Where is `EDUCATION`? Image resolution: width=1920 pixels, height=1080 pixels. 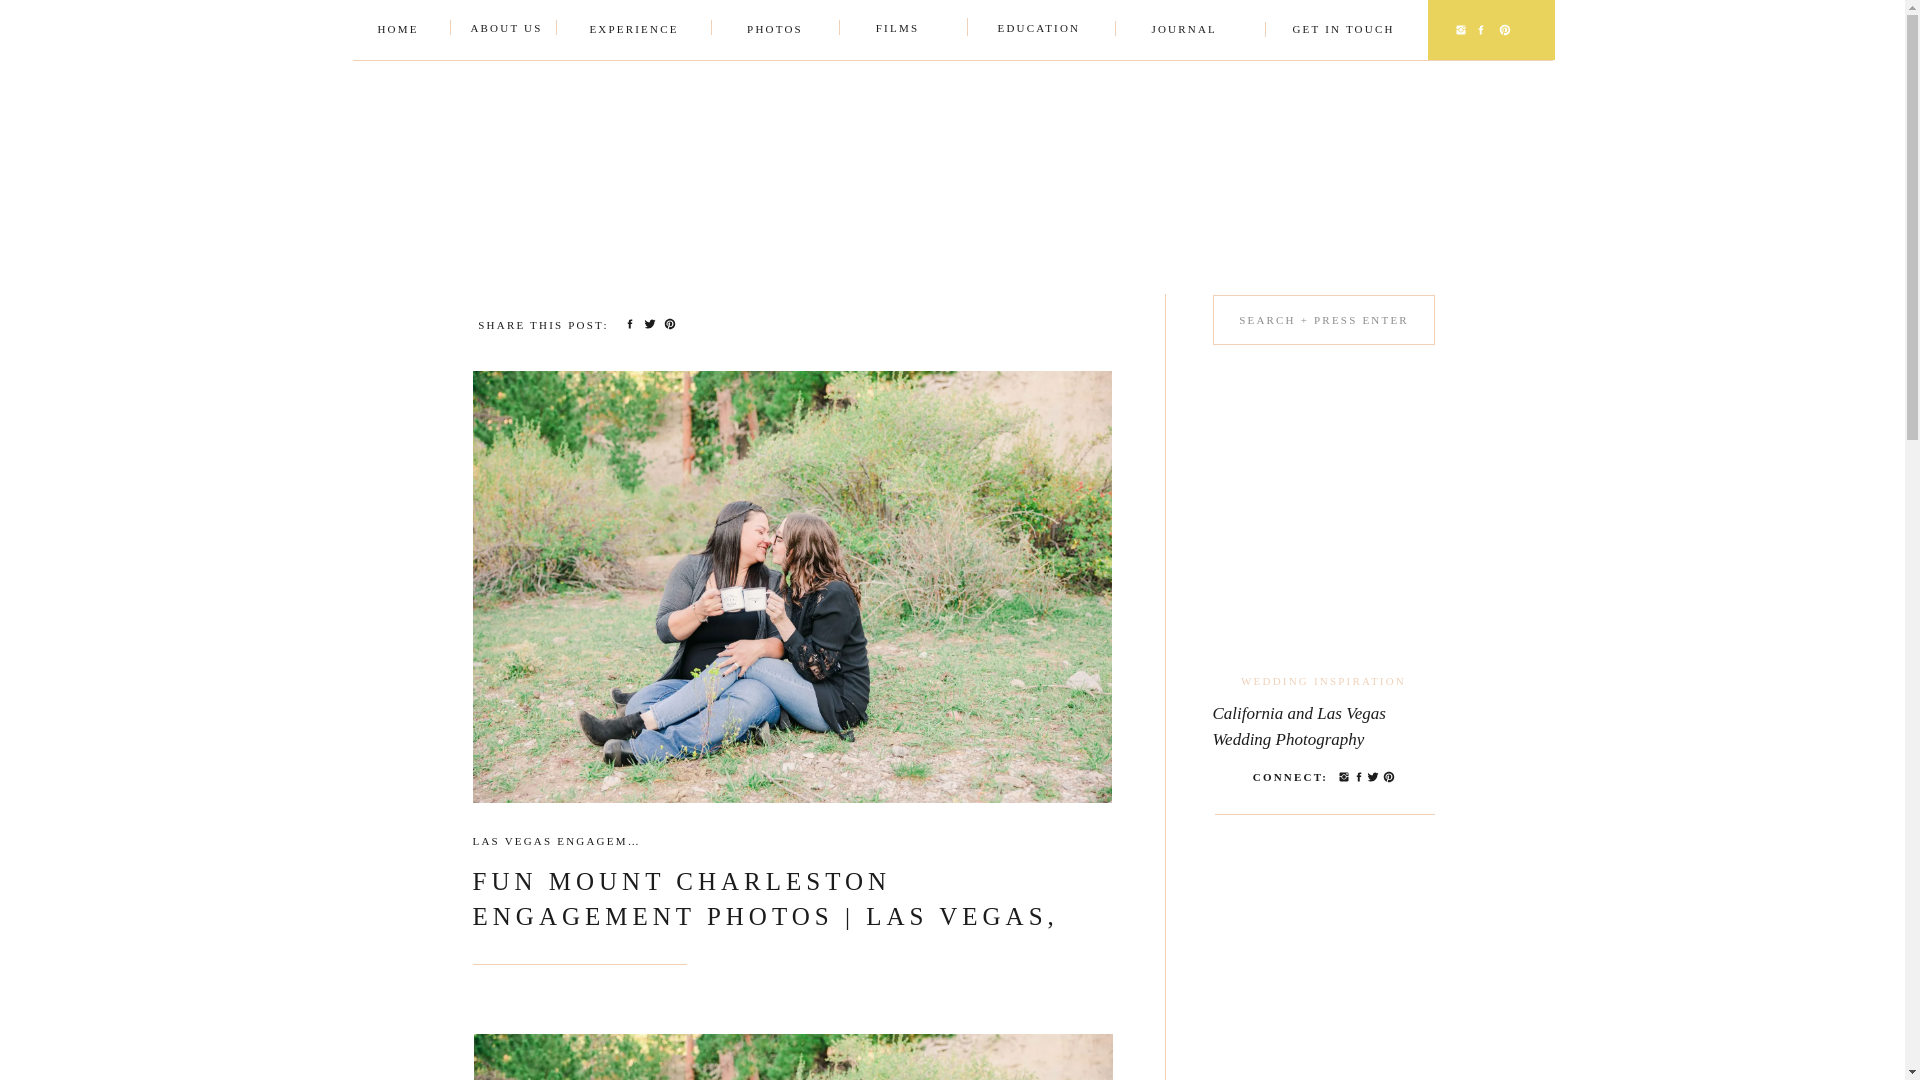 EDUCATION is located at coordinates (1030, 29).